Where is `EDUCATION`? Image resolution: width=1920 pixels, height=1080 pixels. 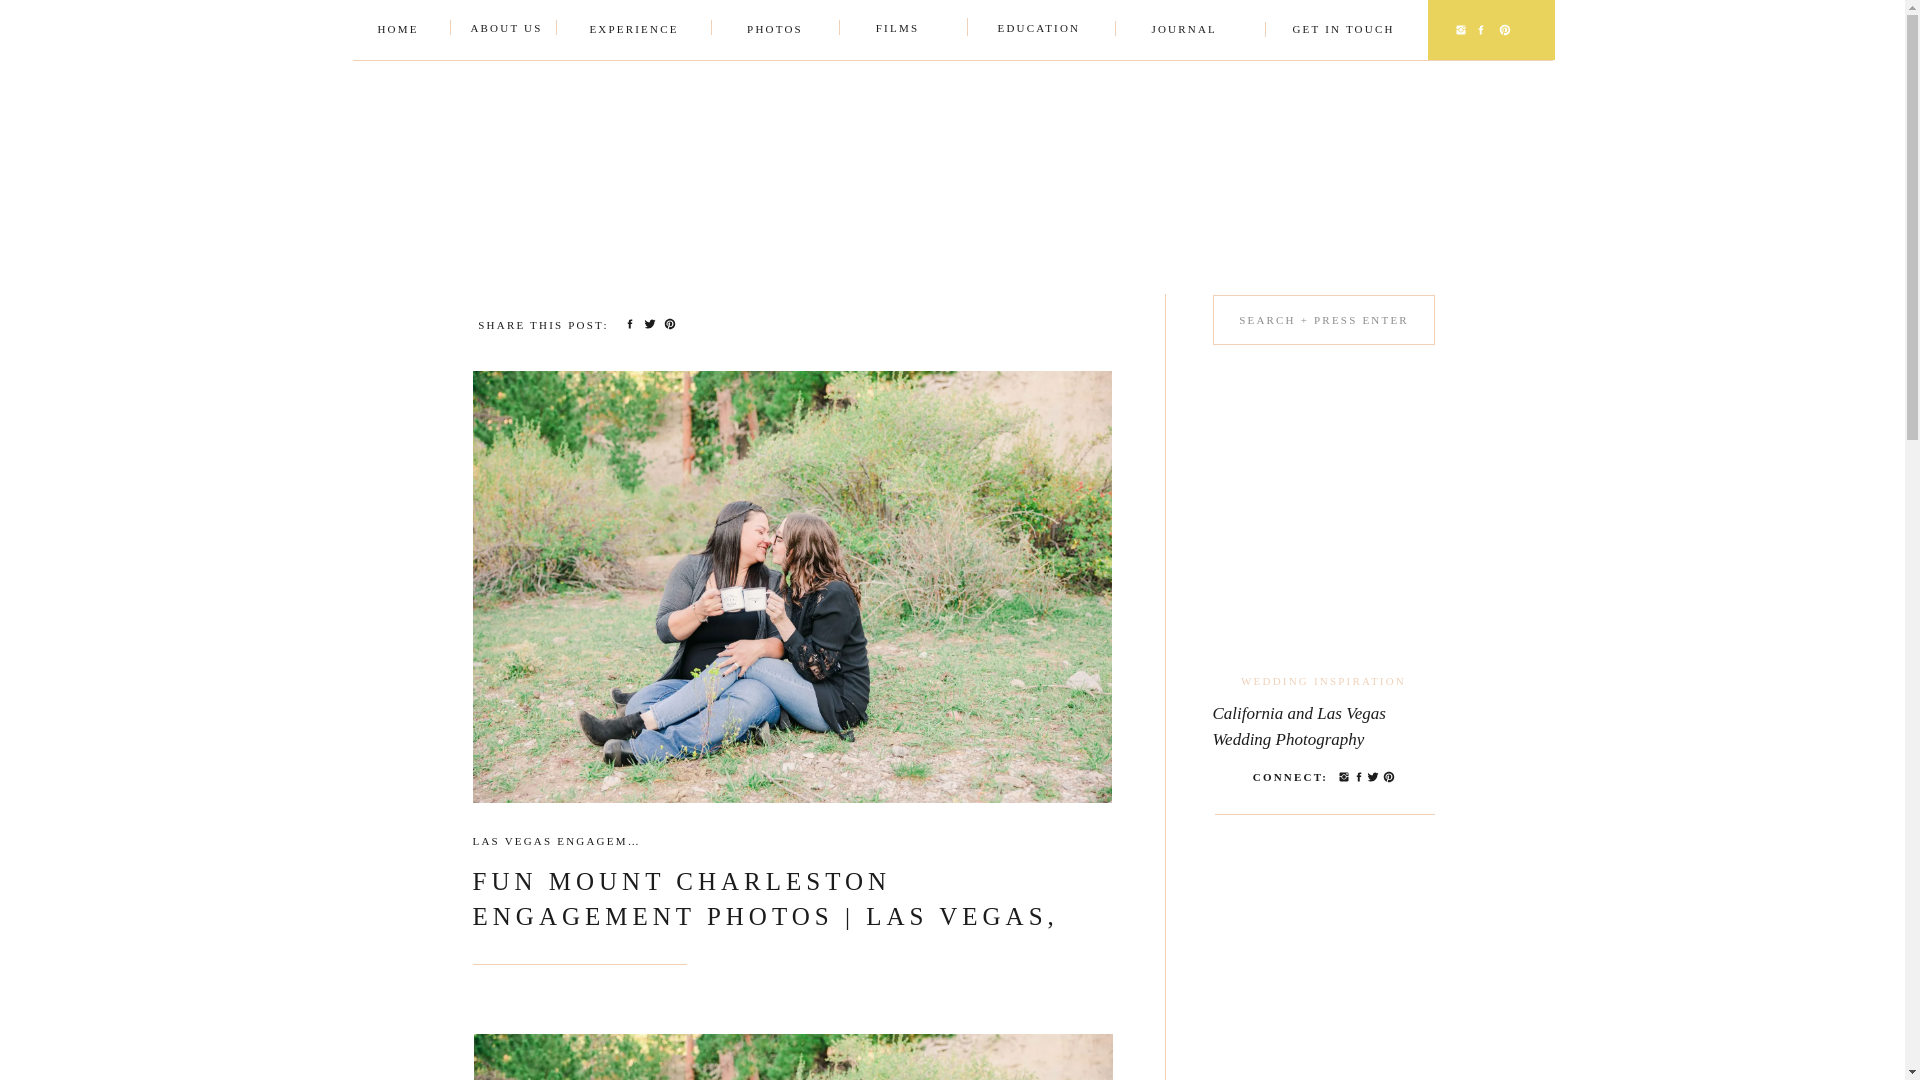 EDUCATION is located at coordinates (1030, 29).